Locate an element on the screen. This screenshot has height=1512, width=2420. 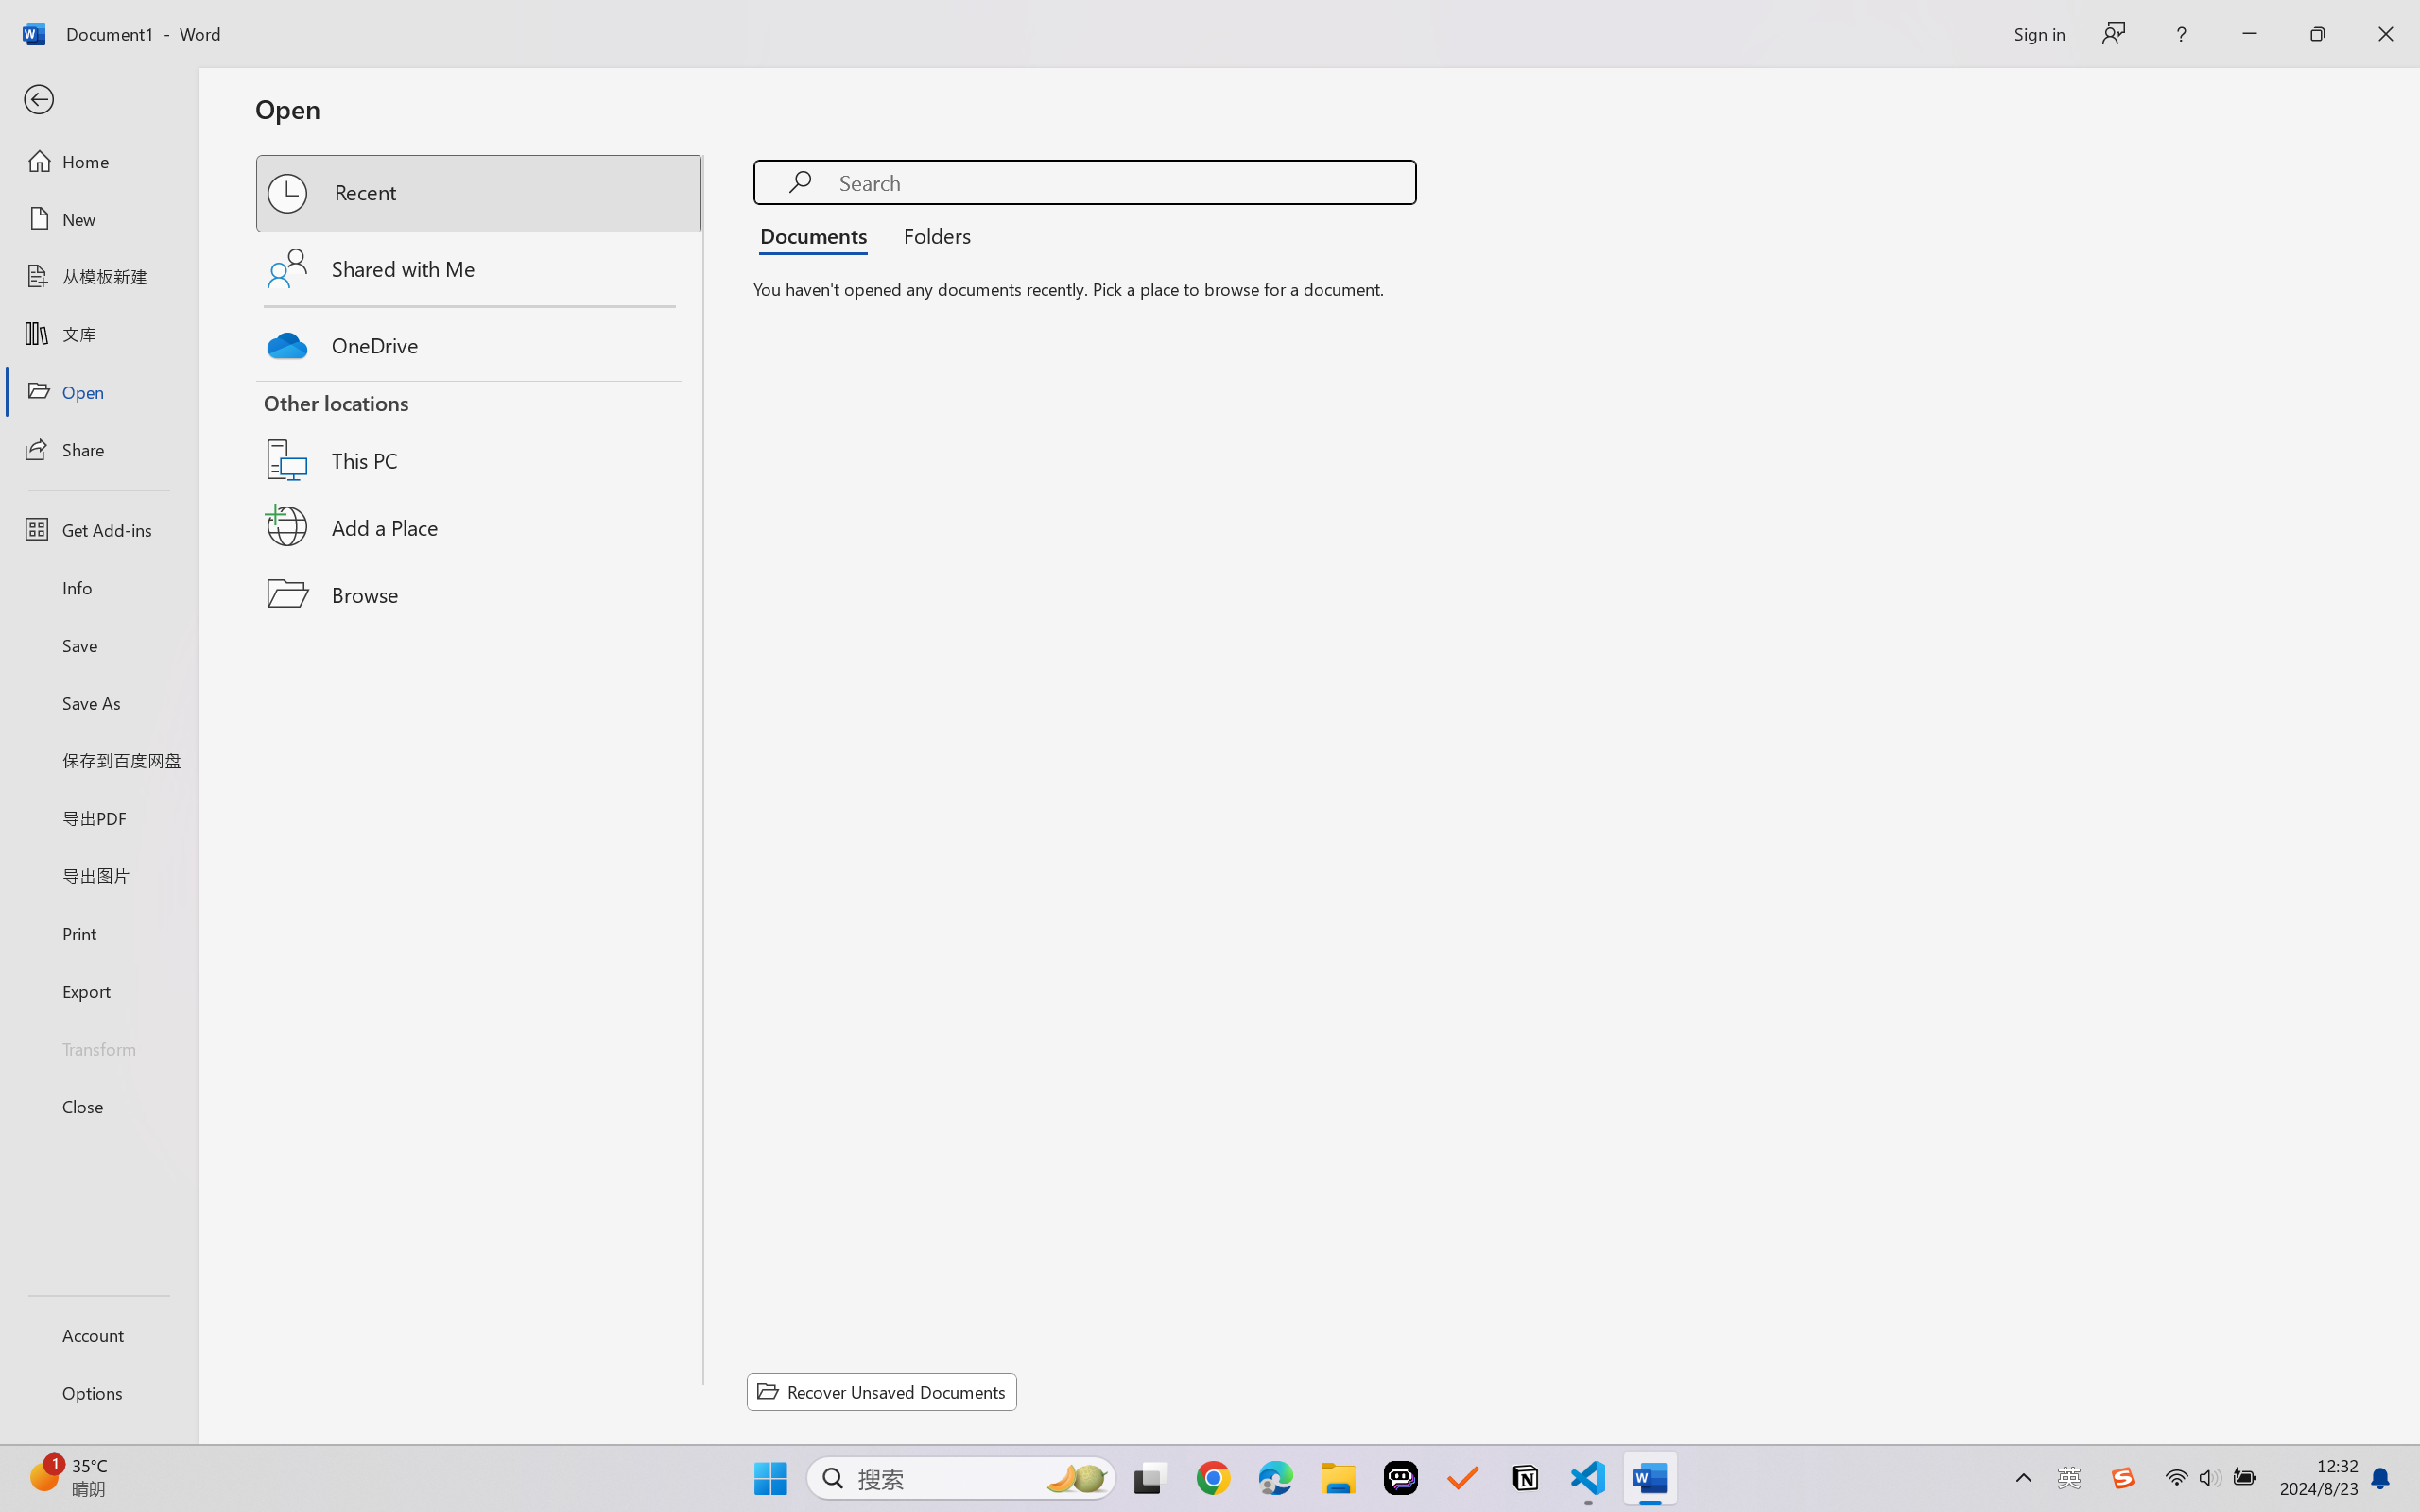
Save As is located at coordinates (98, 703).